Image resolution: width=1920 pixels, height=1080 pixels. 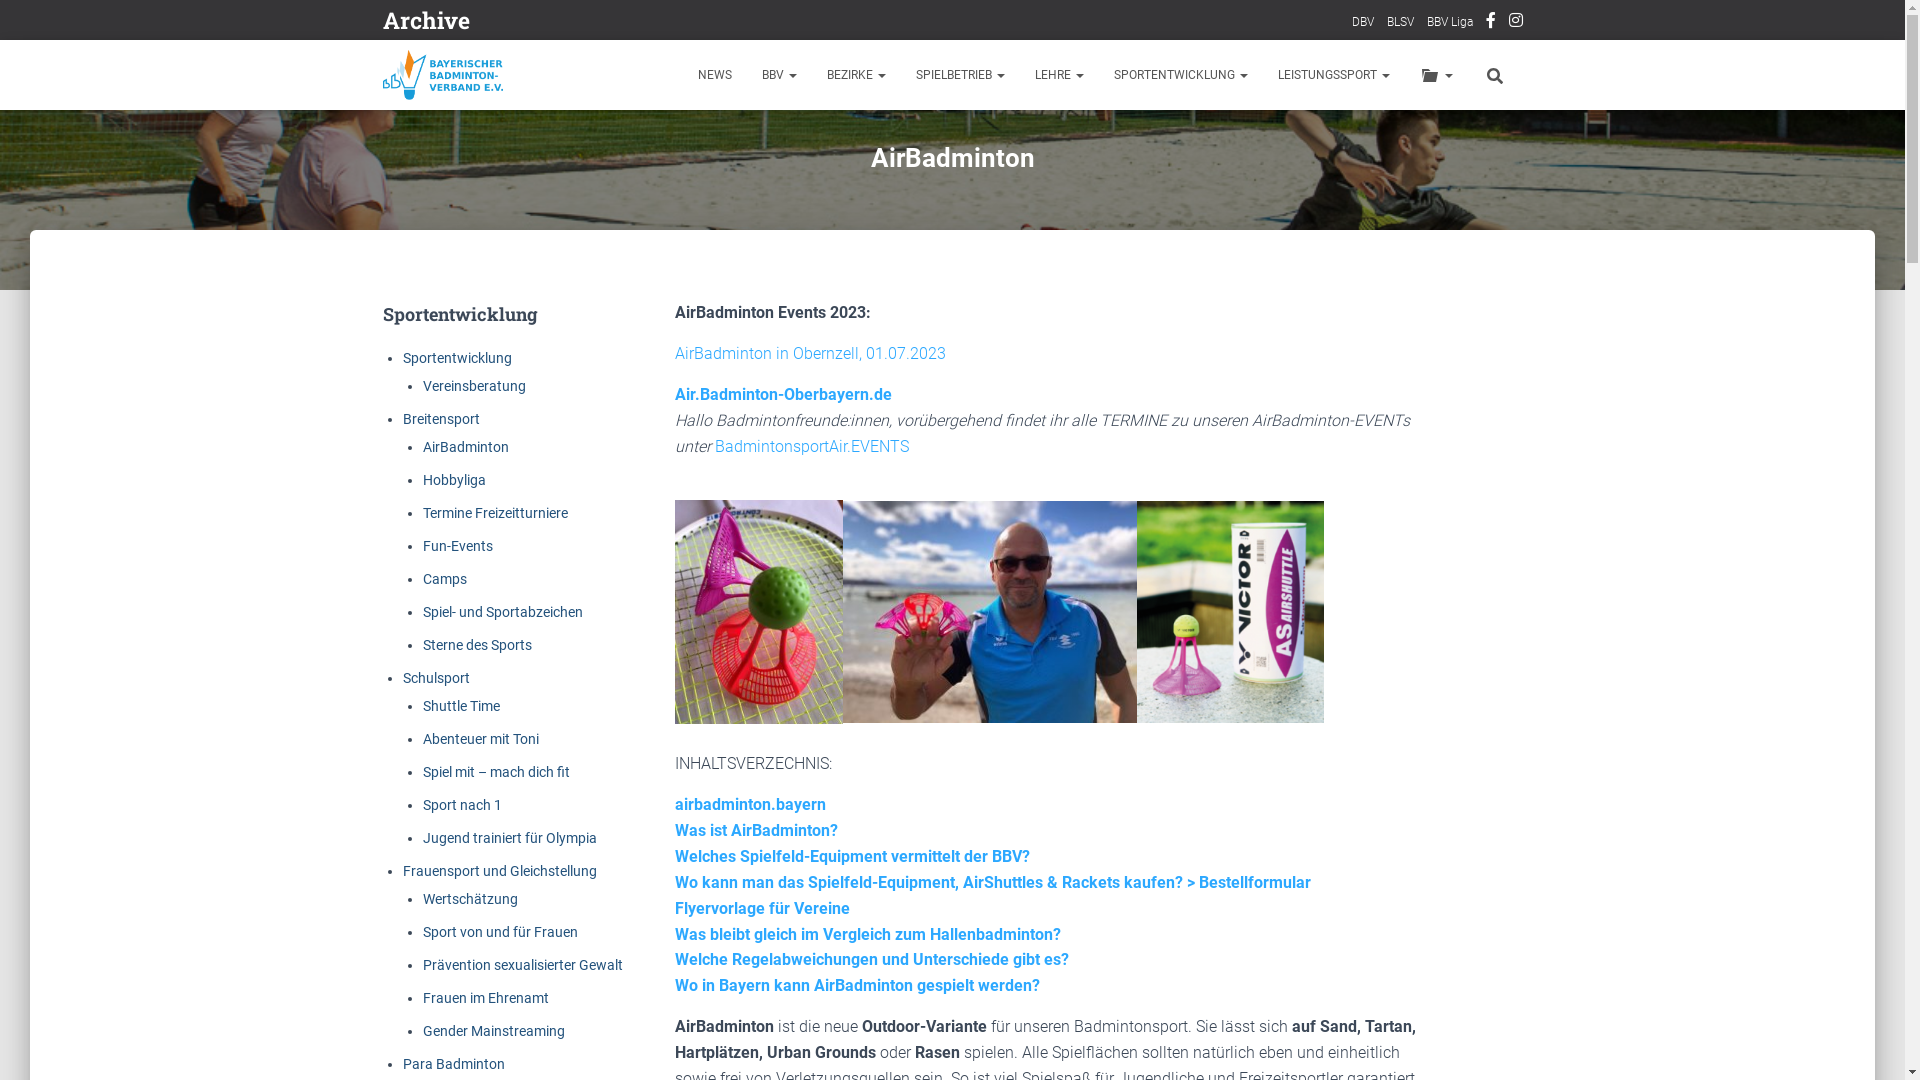 What do you see at coordinates (646, 745) in the screenshot?
I see `Februar 2015` at bounding box center [646, 745].